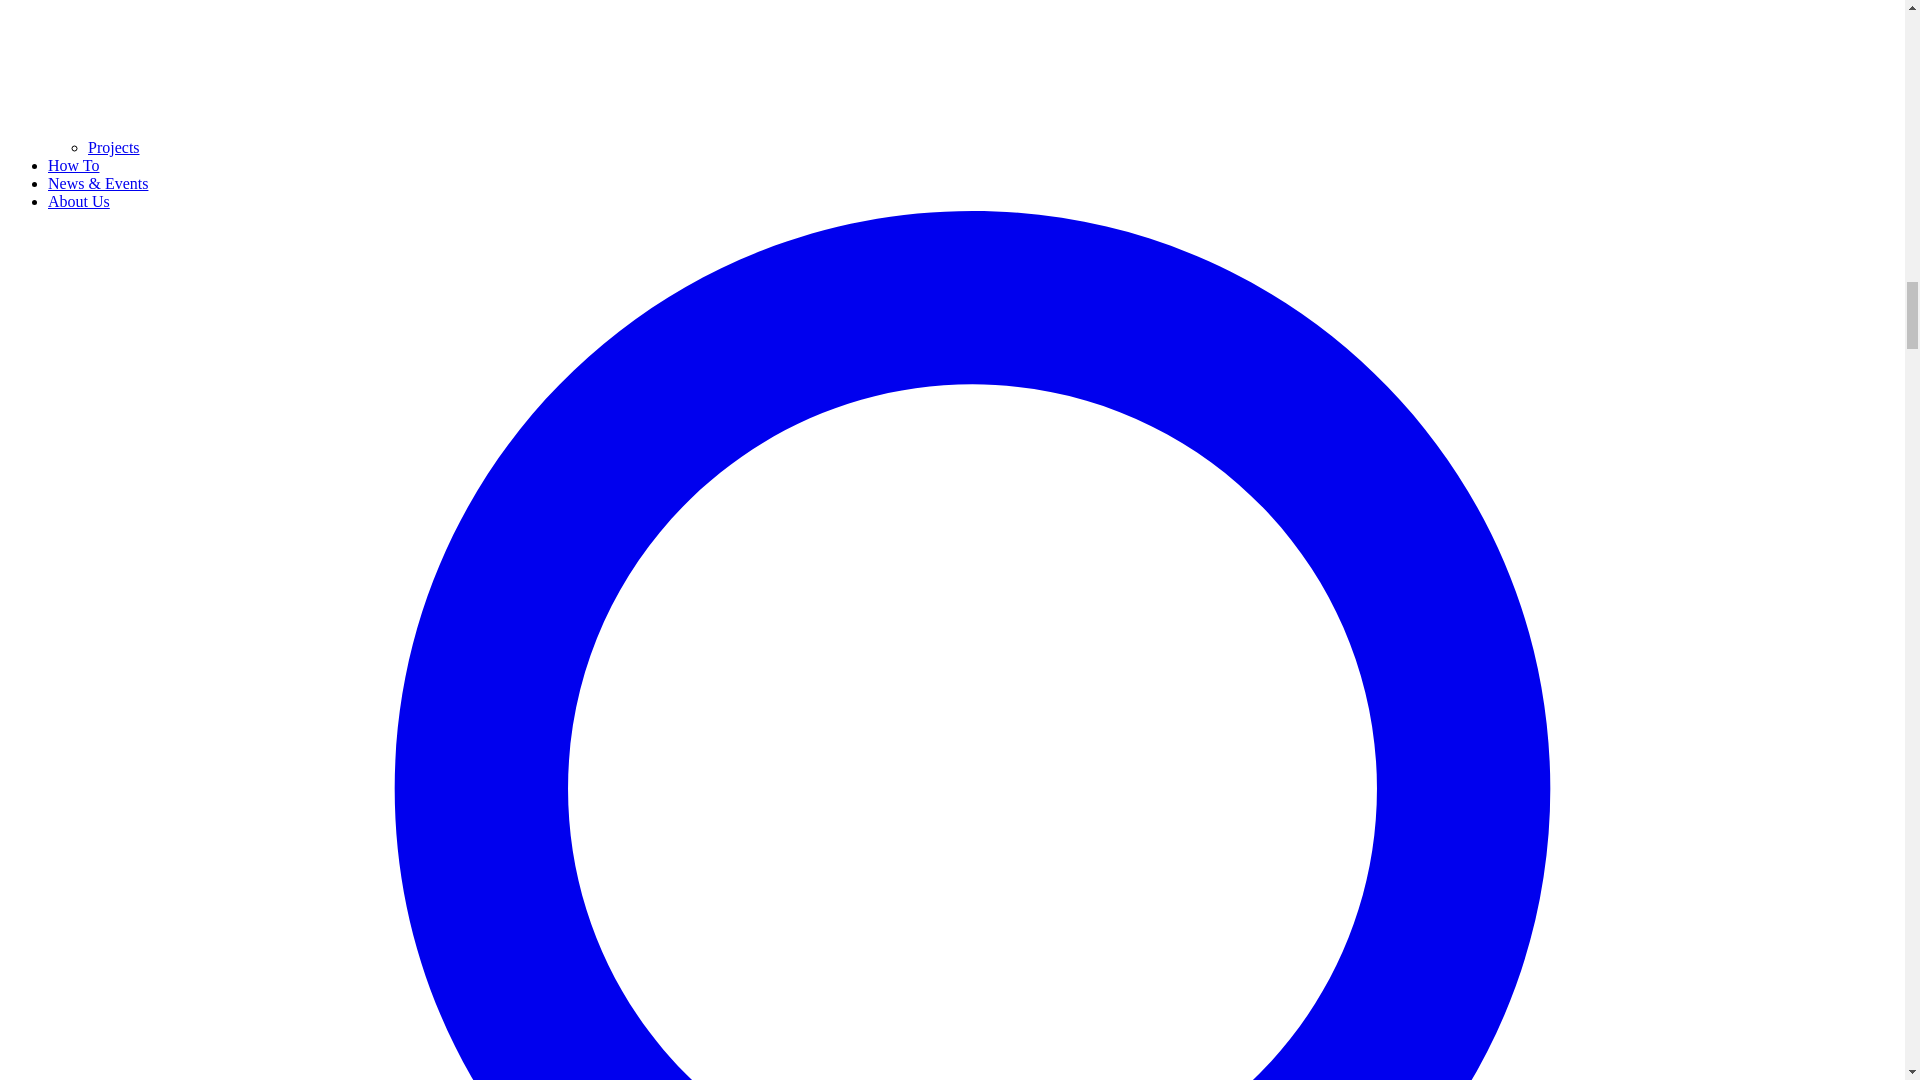 The height and width of the screenshot is (1080, 1920). I want to click on Projects, so click(114, 147).